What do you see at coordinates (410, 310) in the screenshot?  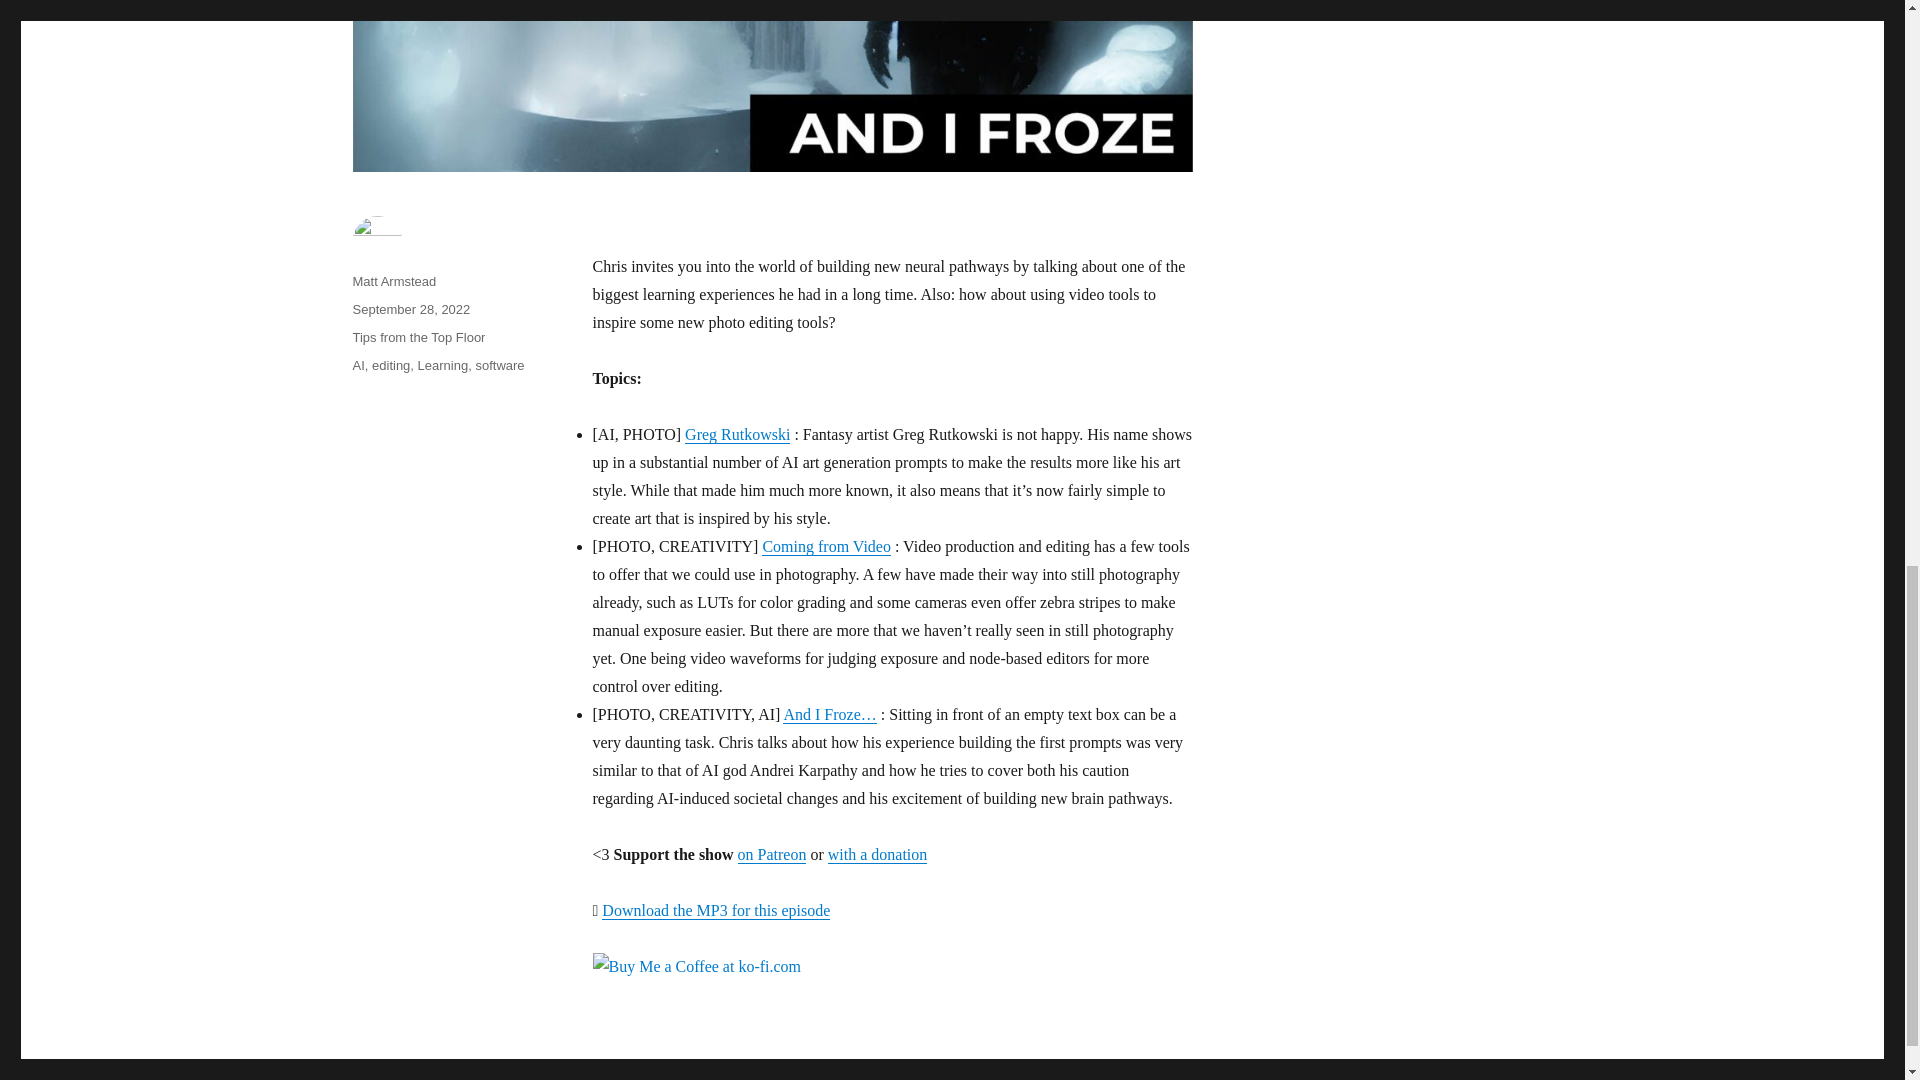 I see `September 28, 2022` at bounding box center [410, 310].